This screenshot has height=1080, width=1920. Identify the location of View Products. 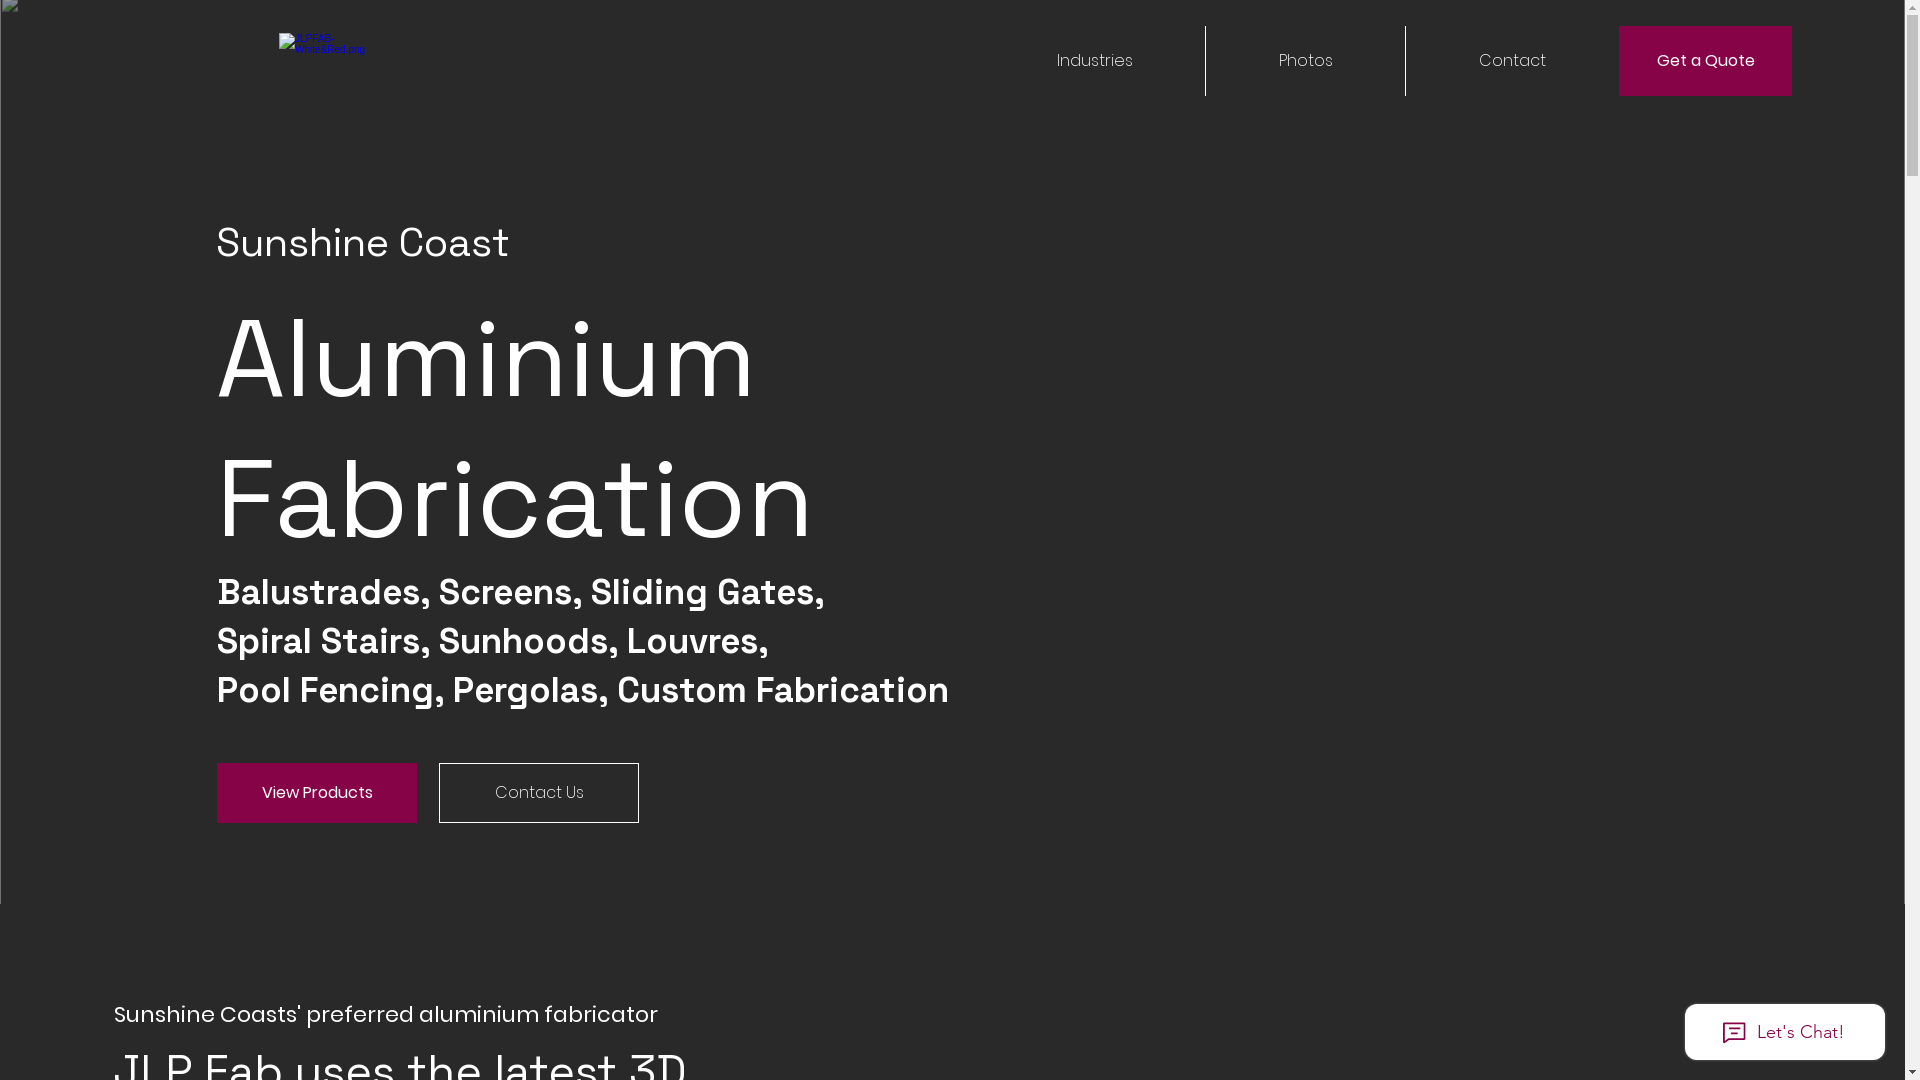
(317, 793).